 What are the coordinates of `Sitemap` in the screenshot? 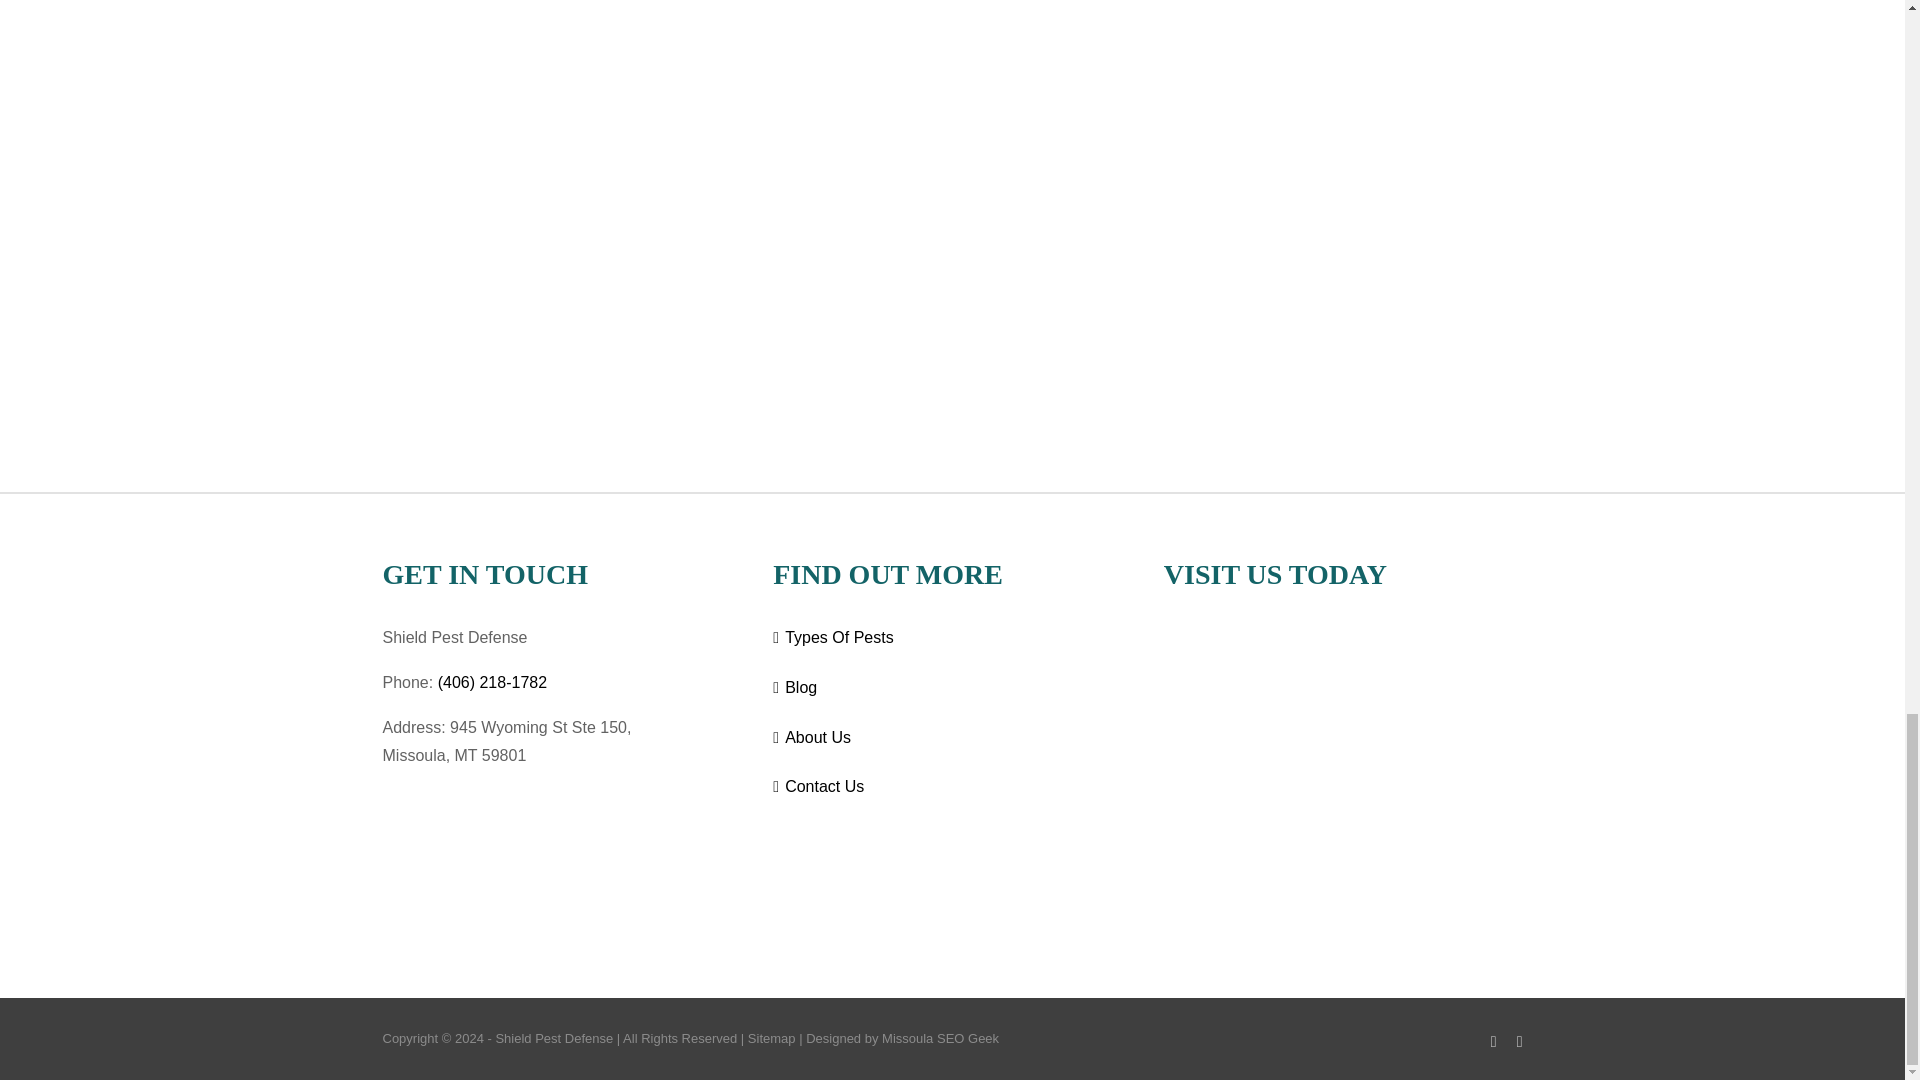 It's located at (772, 1038).